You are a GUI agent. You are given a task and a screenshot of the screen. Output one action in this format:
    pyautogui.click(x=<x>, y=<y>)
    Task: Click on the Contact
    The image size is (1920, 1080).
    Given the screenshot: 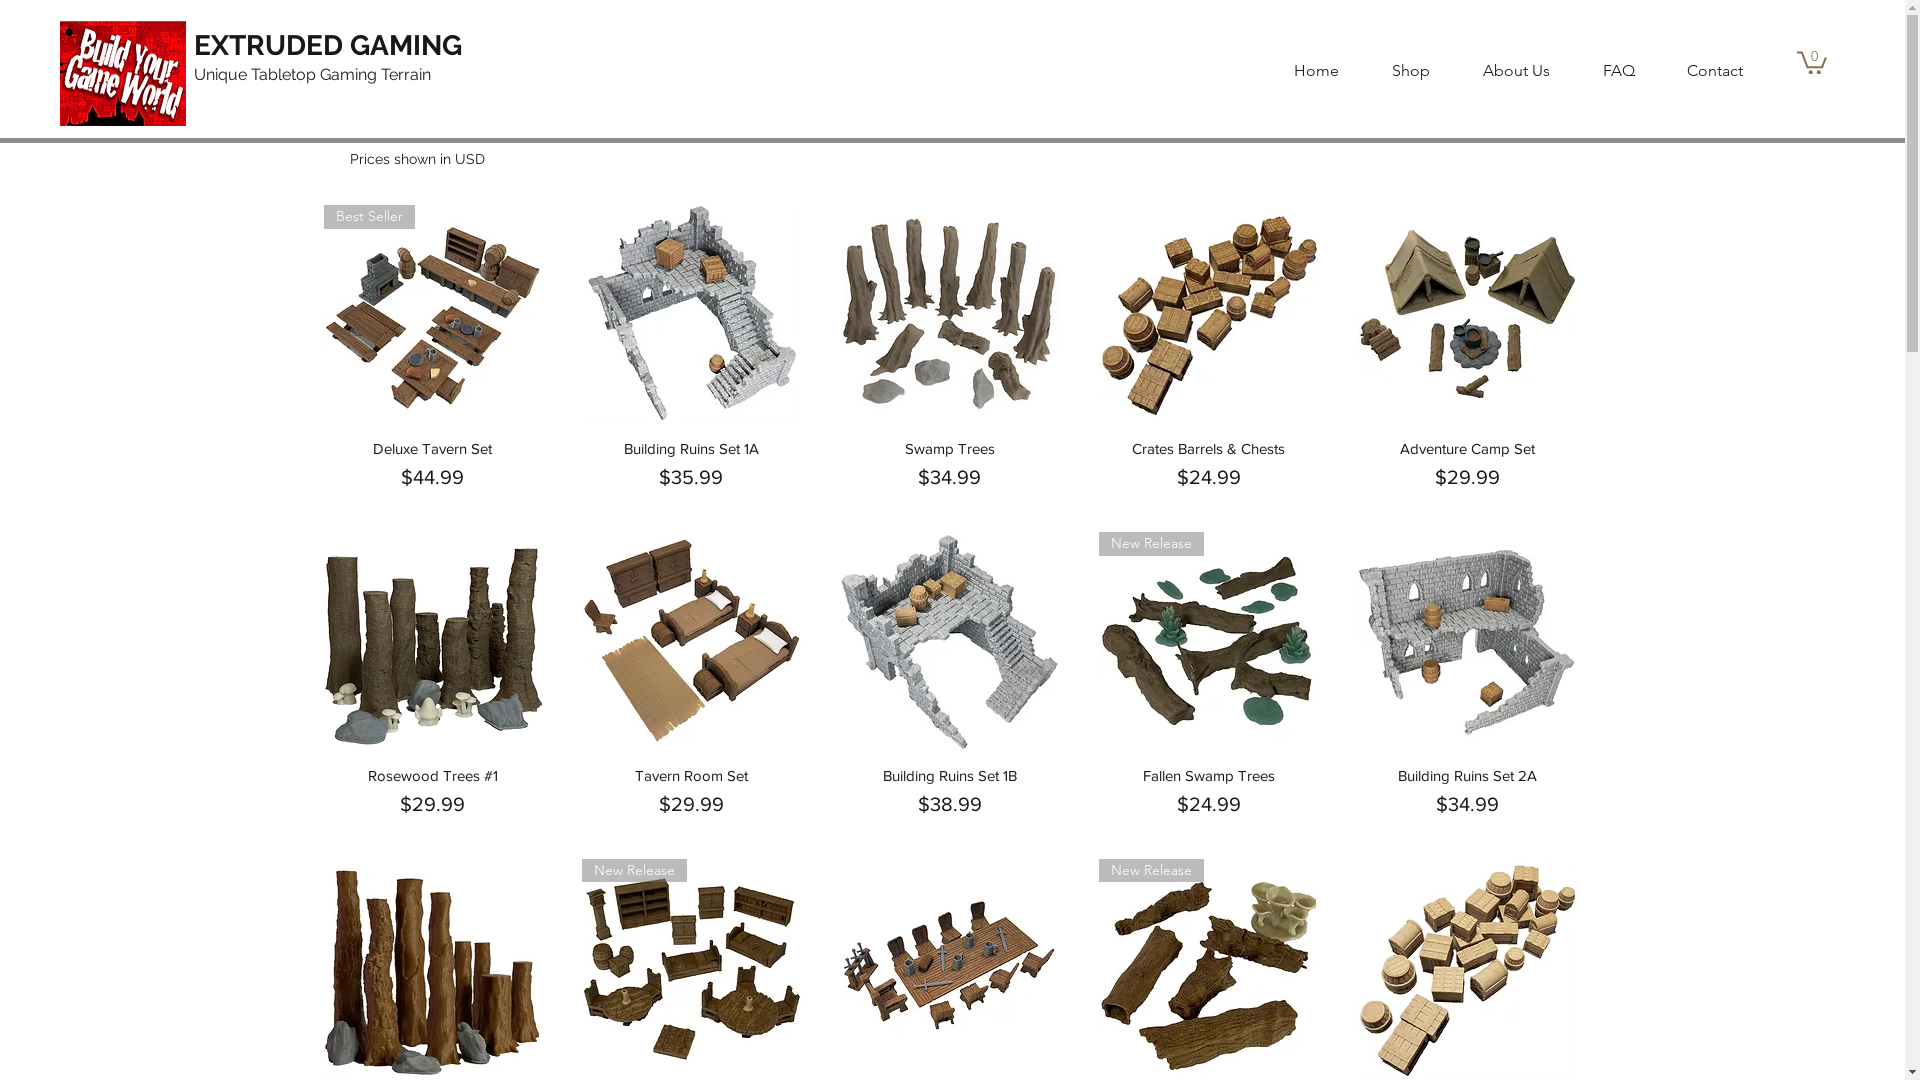 What is the action you would take?
    pyautogui.click(x=1699, y=70)
    